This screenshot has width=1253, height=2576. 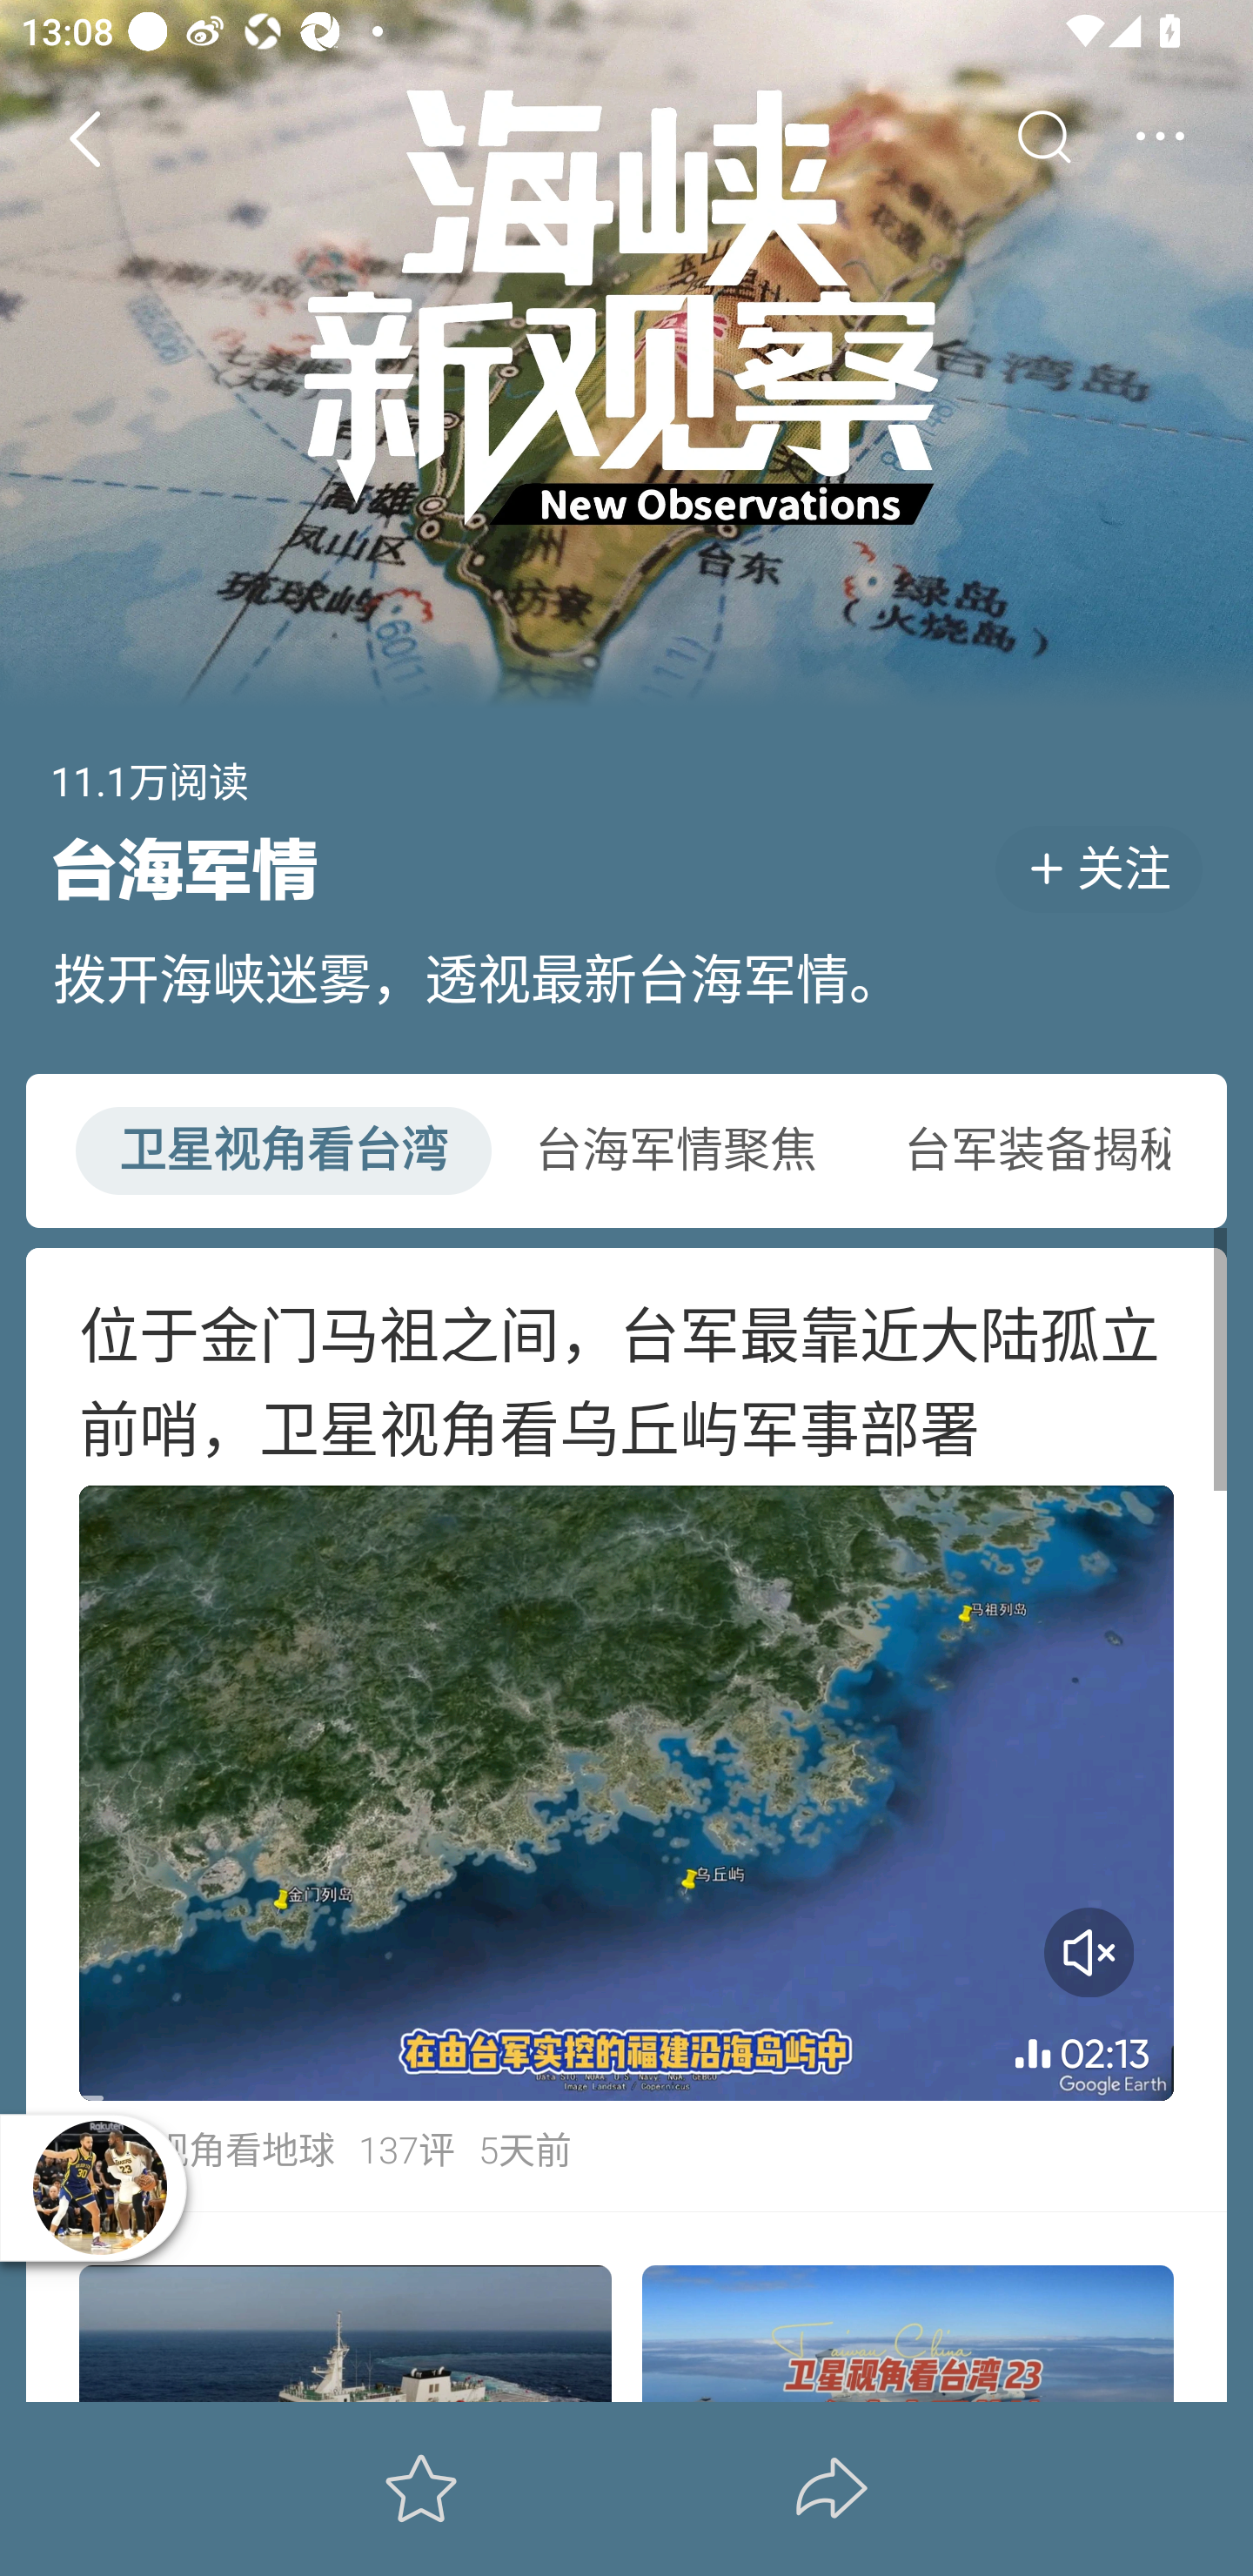 I want to click on 台军装备揭秘, so click(x=1019, y=1150).